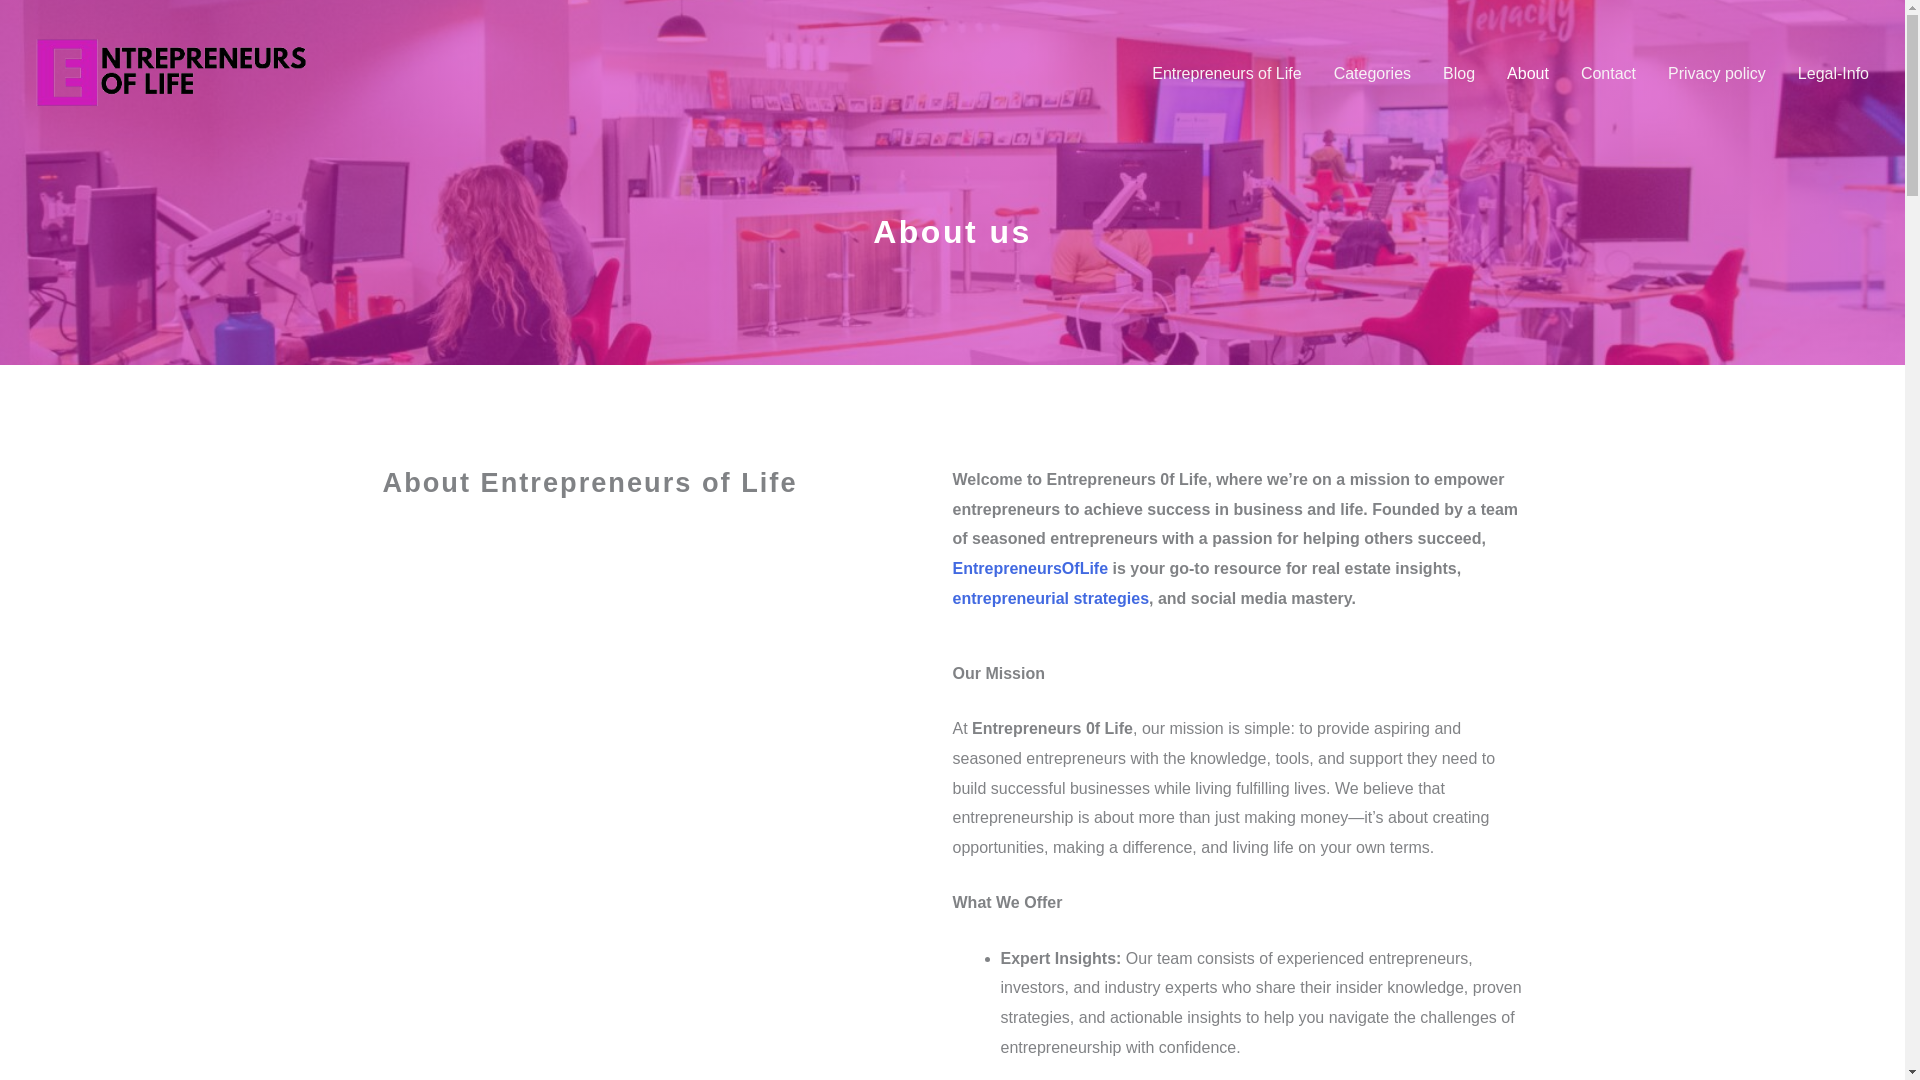 The height and width of the screenshot is (1080, 1920). I want to click on Categories, so click(1372, 74).